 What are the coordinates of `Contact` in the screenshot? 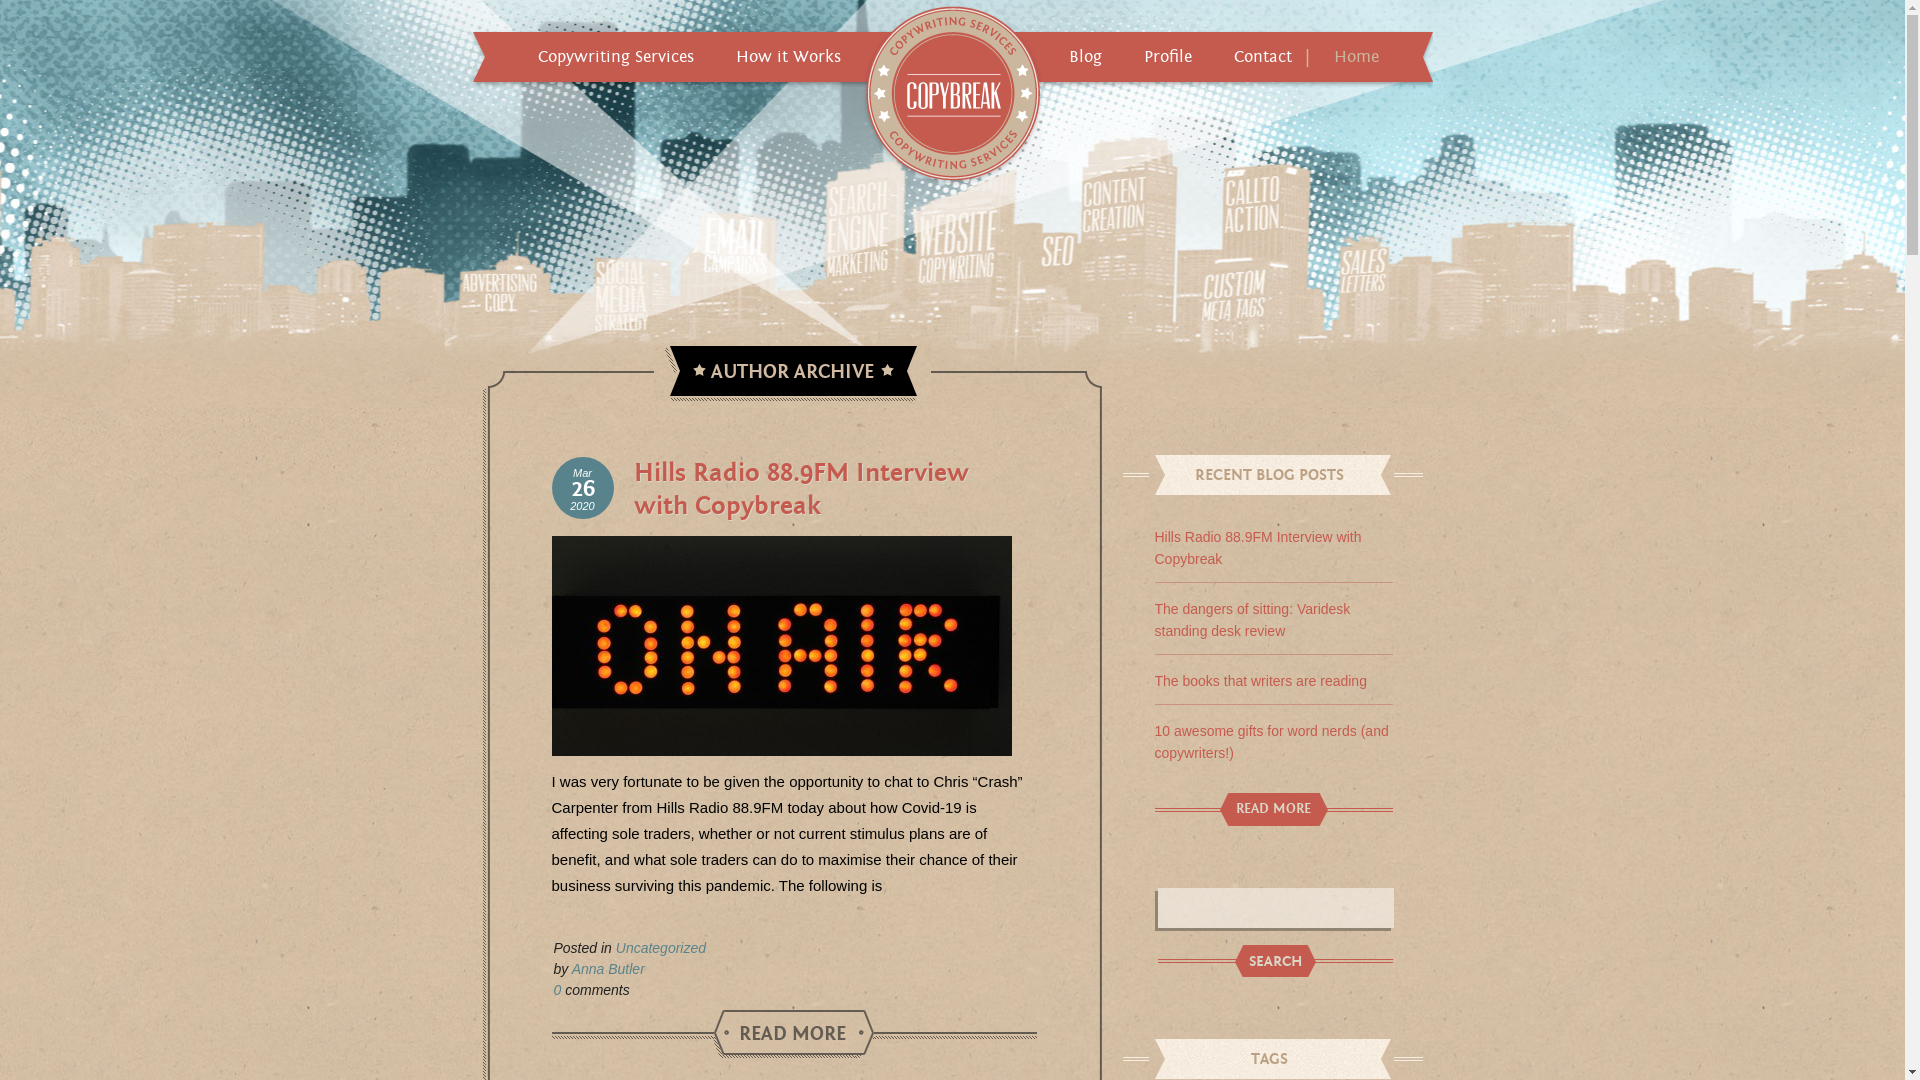 It's located at (1263, 57).